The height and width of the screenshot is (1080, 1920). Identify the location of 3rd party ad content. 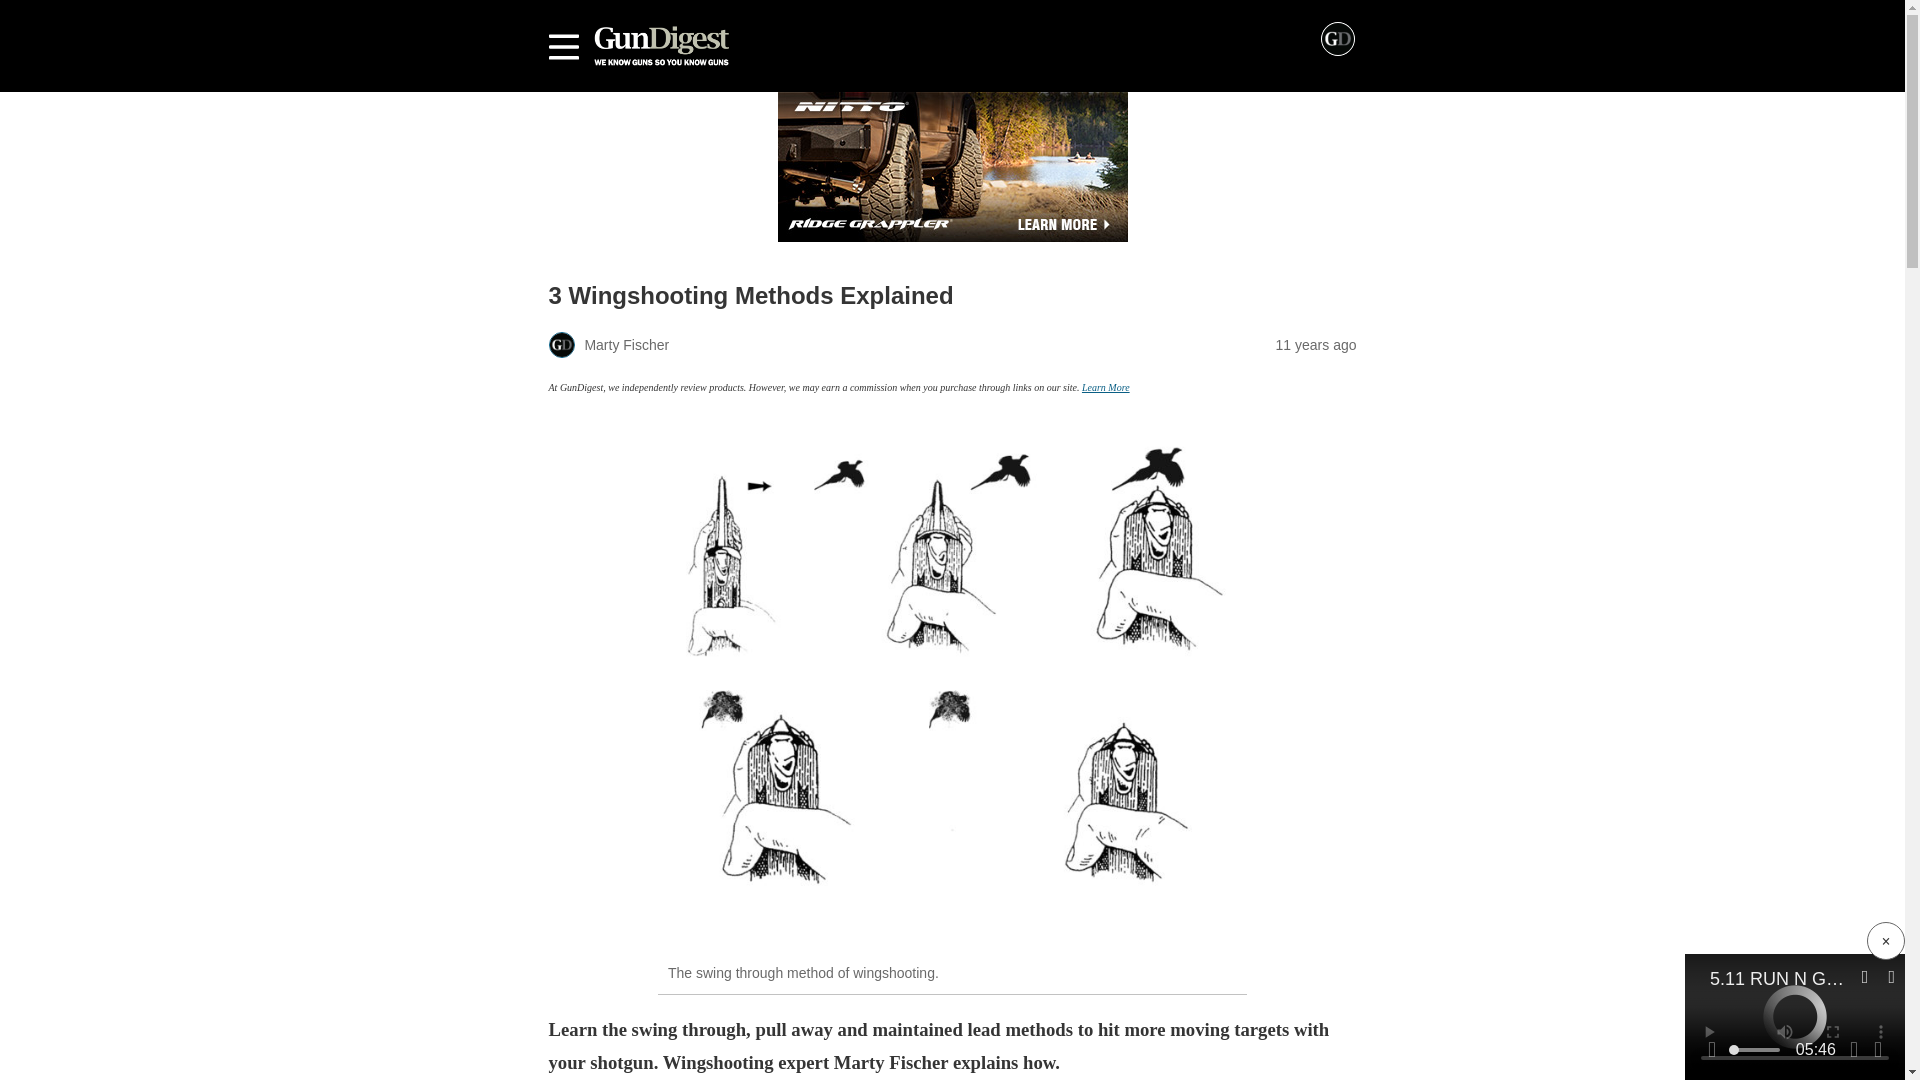
(952, 166).